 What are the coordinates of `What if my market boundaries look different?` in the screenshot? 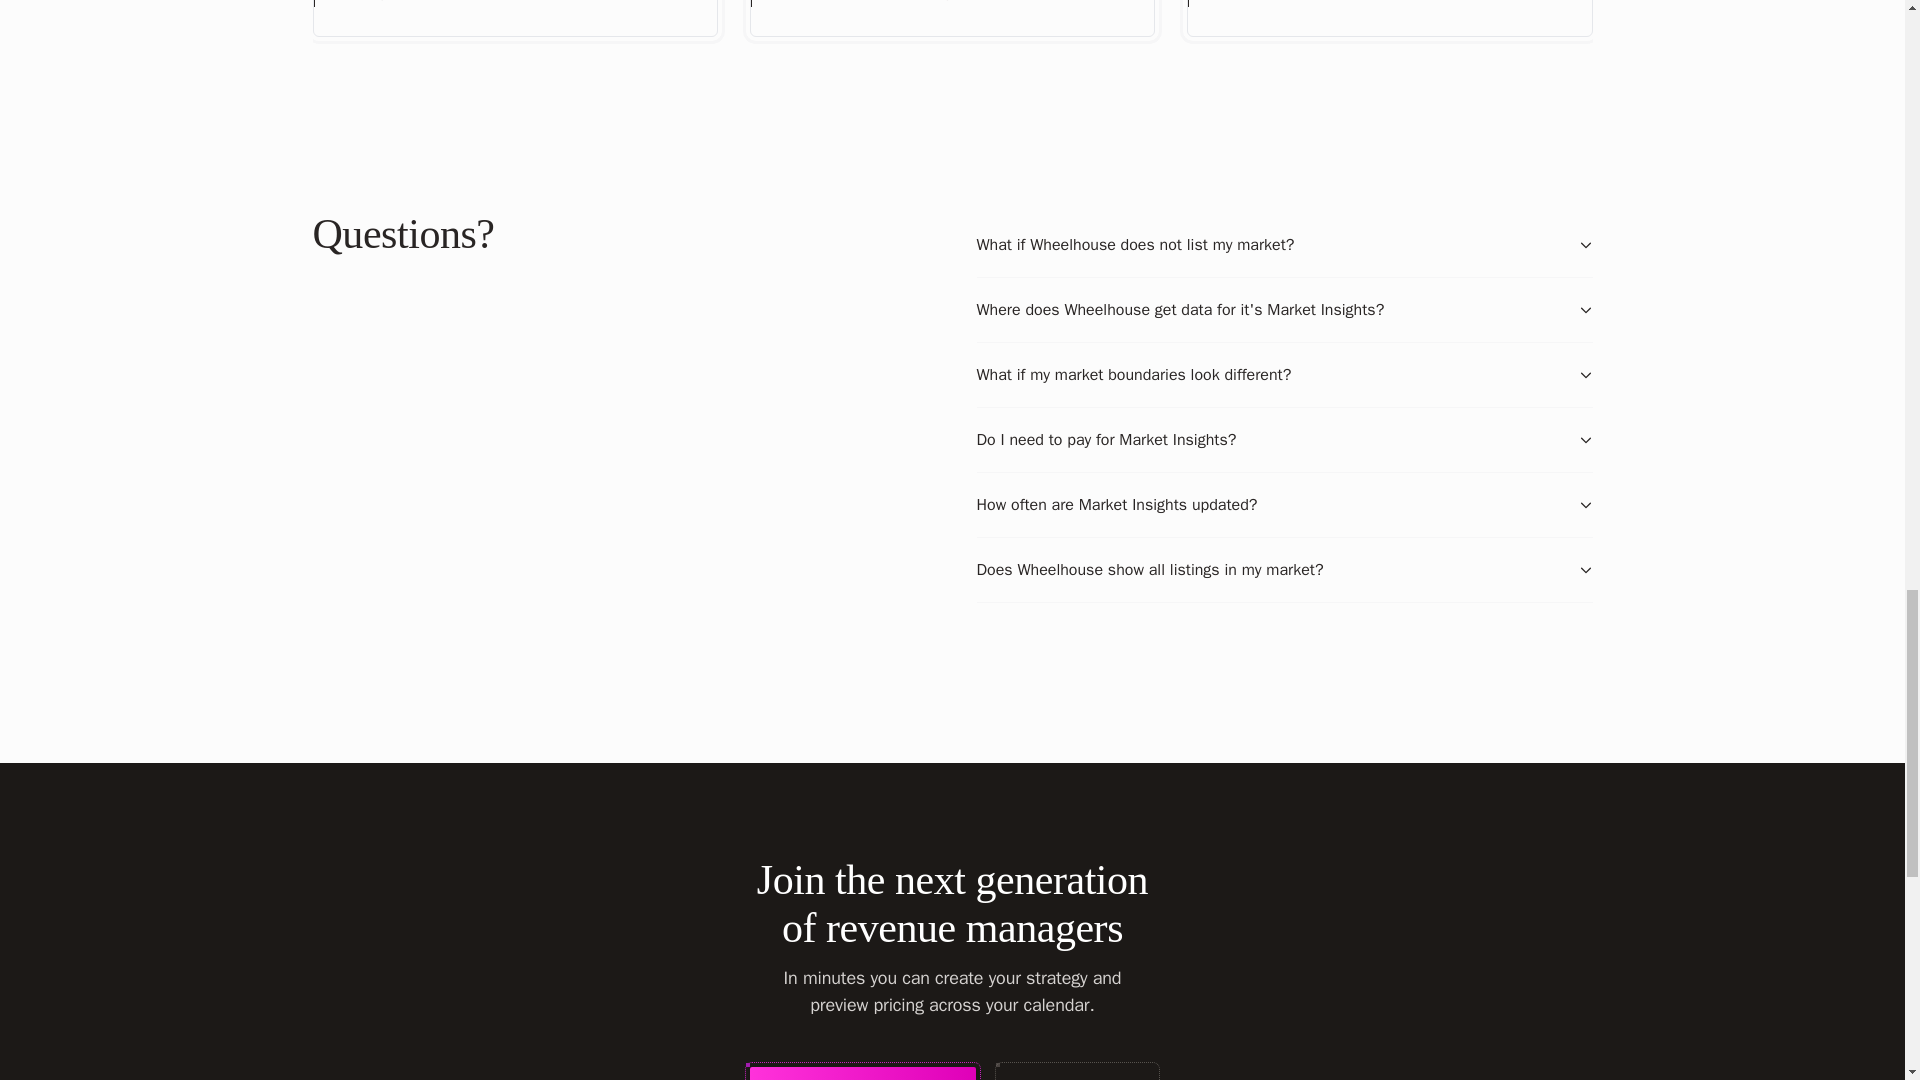 It's located at (1283, 375).